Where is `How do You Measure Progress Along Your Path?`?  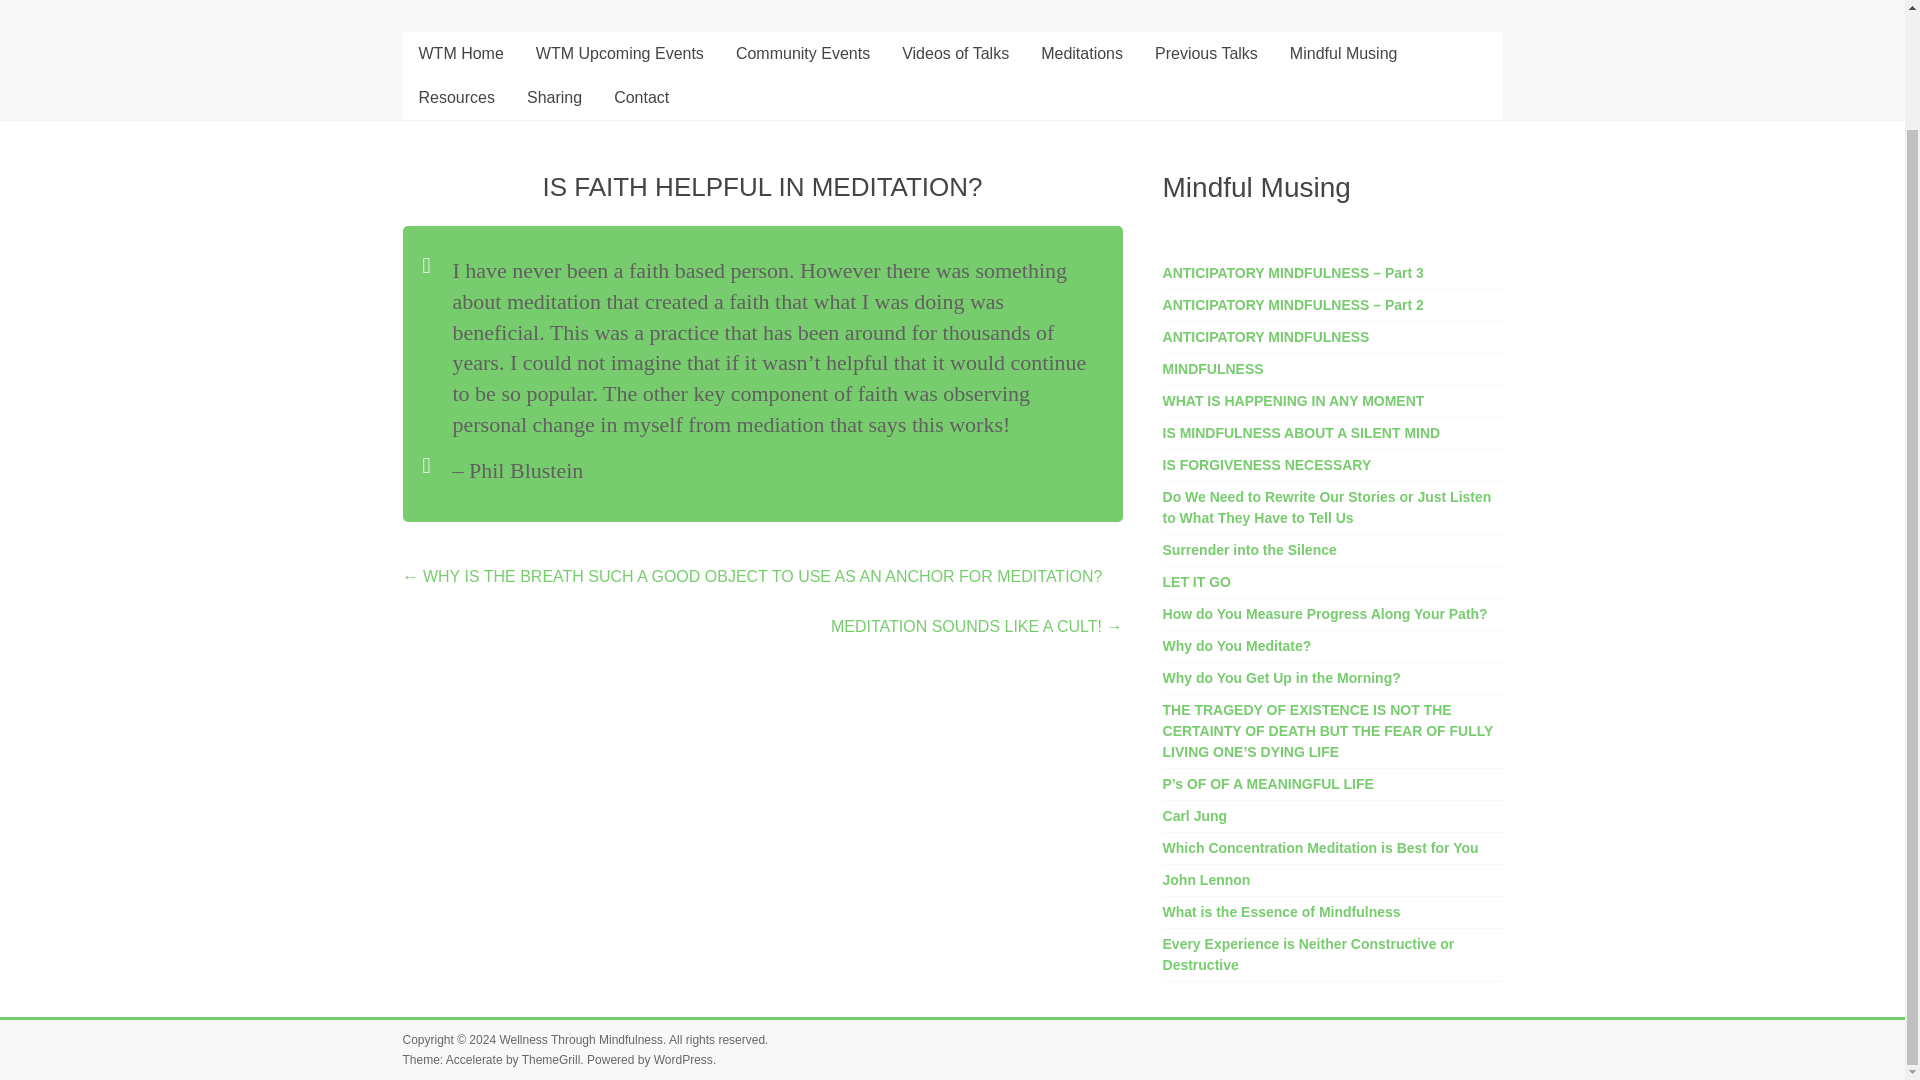 How do You Measure Progress Along Your Path? is located at coordinates (1326, 614).